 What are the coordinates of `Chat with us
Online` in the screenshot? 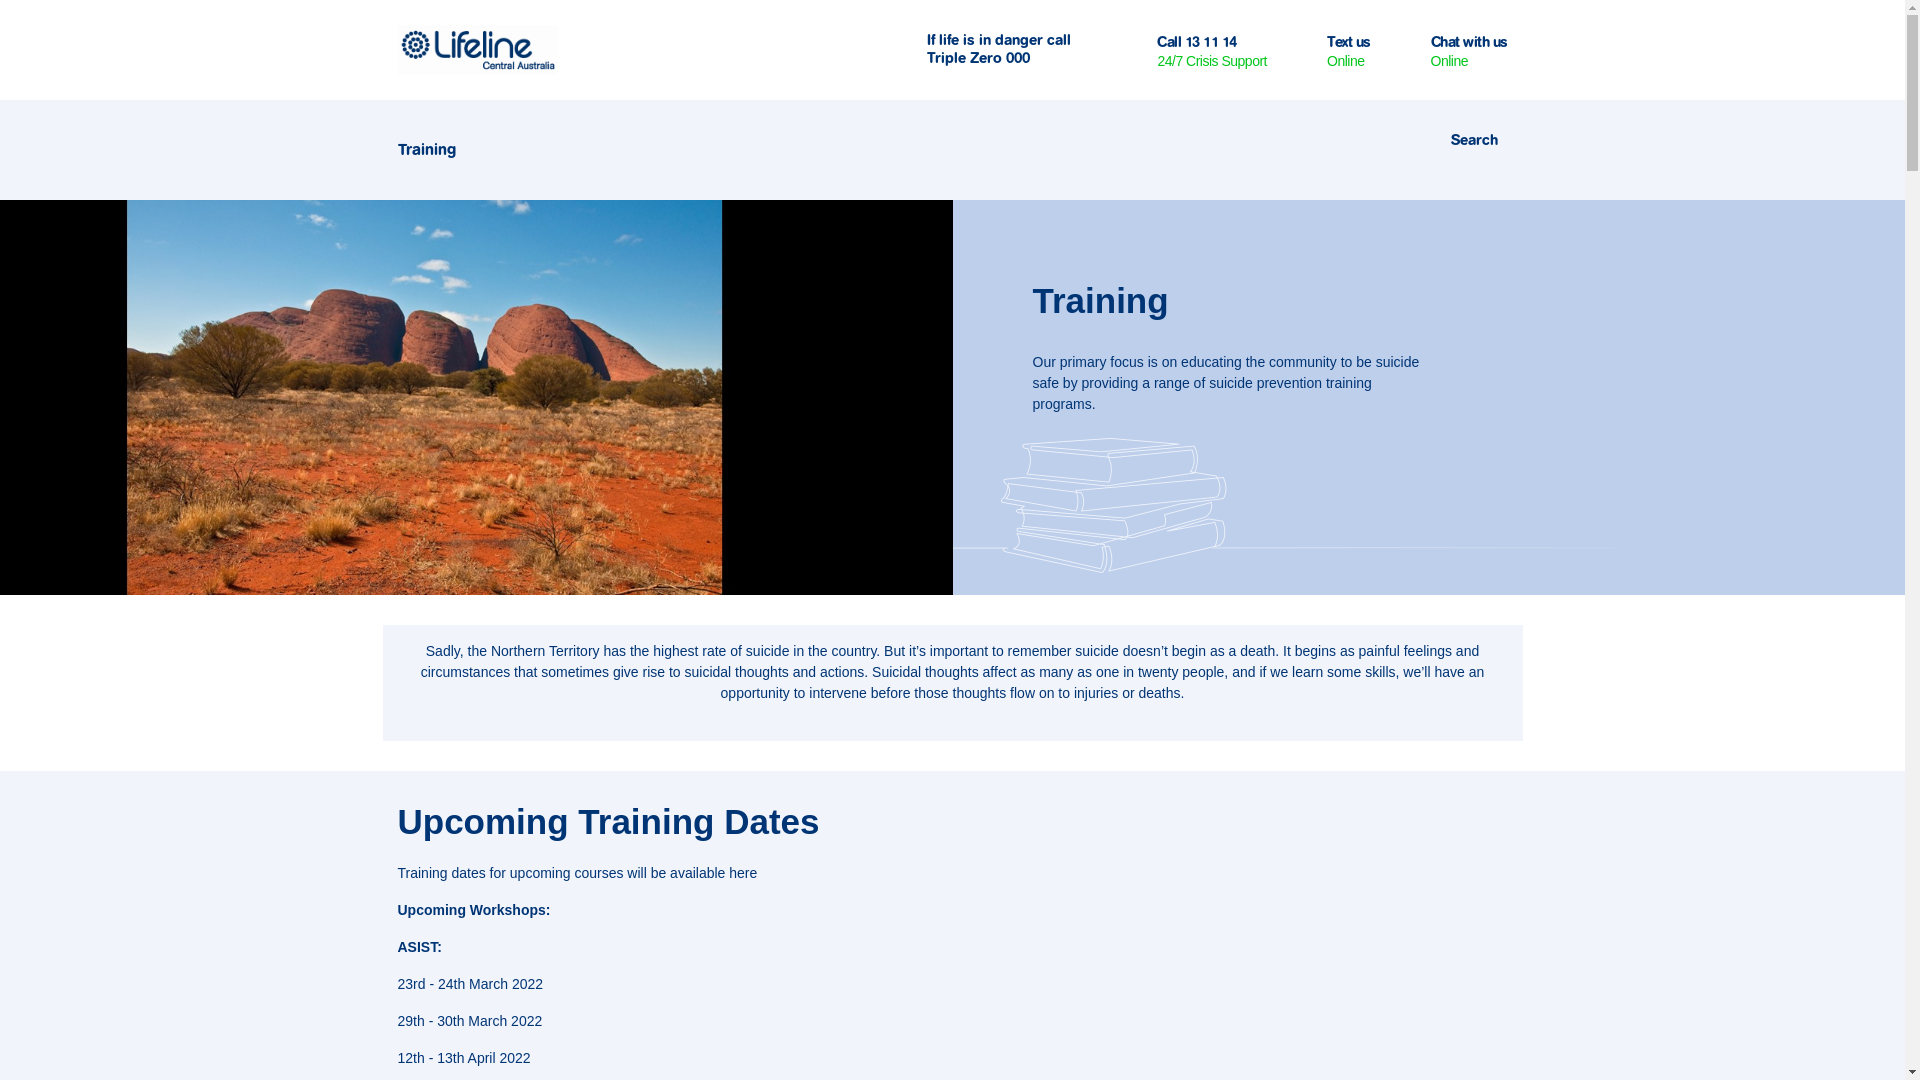 It's located at (1468, 50).